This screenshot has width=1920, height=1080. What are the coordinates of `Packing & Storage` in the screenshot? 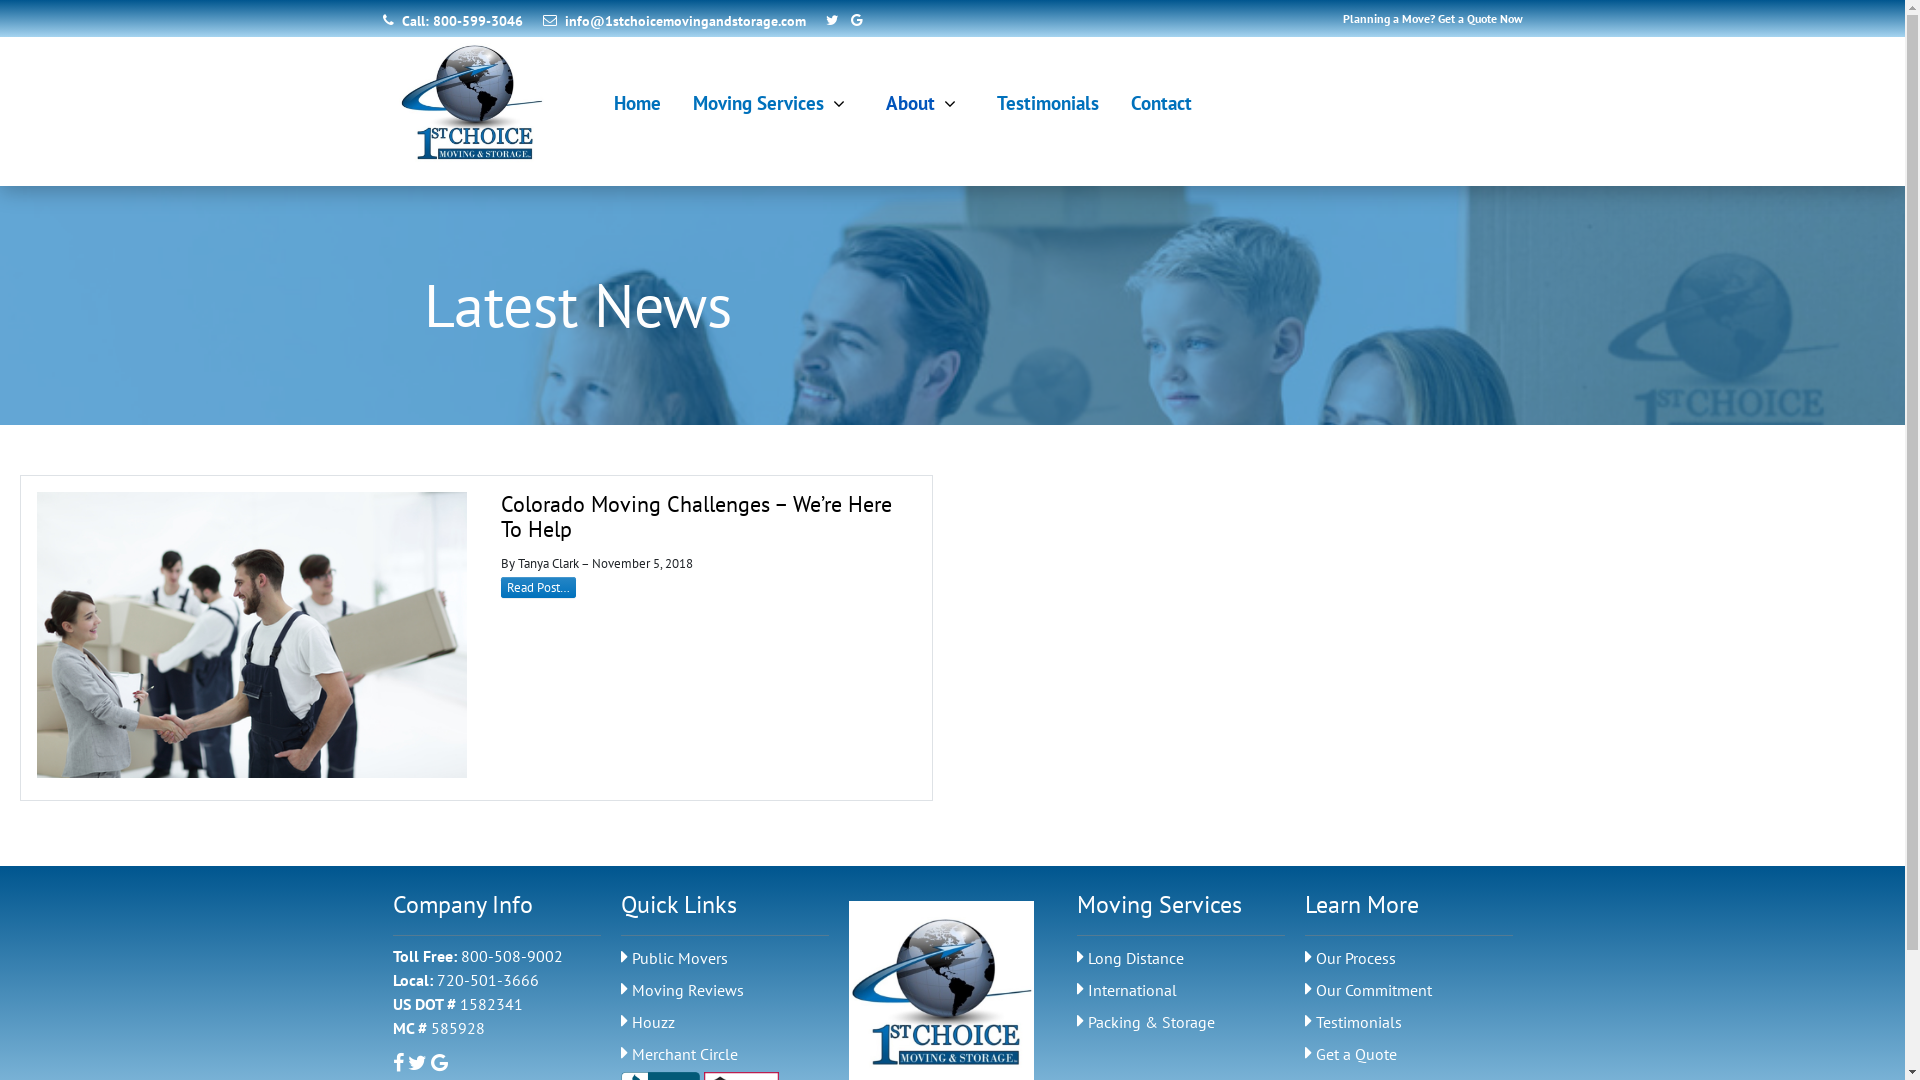 It's located at (1180, 1024).